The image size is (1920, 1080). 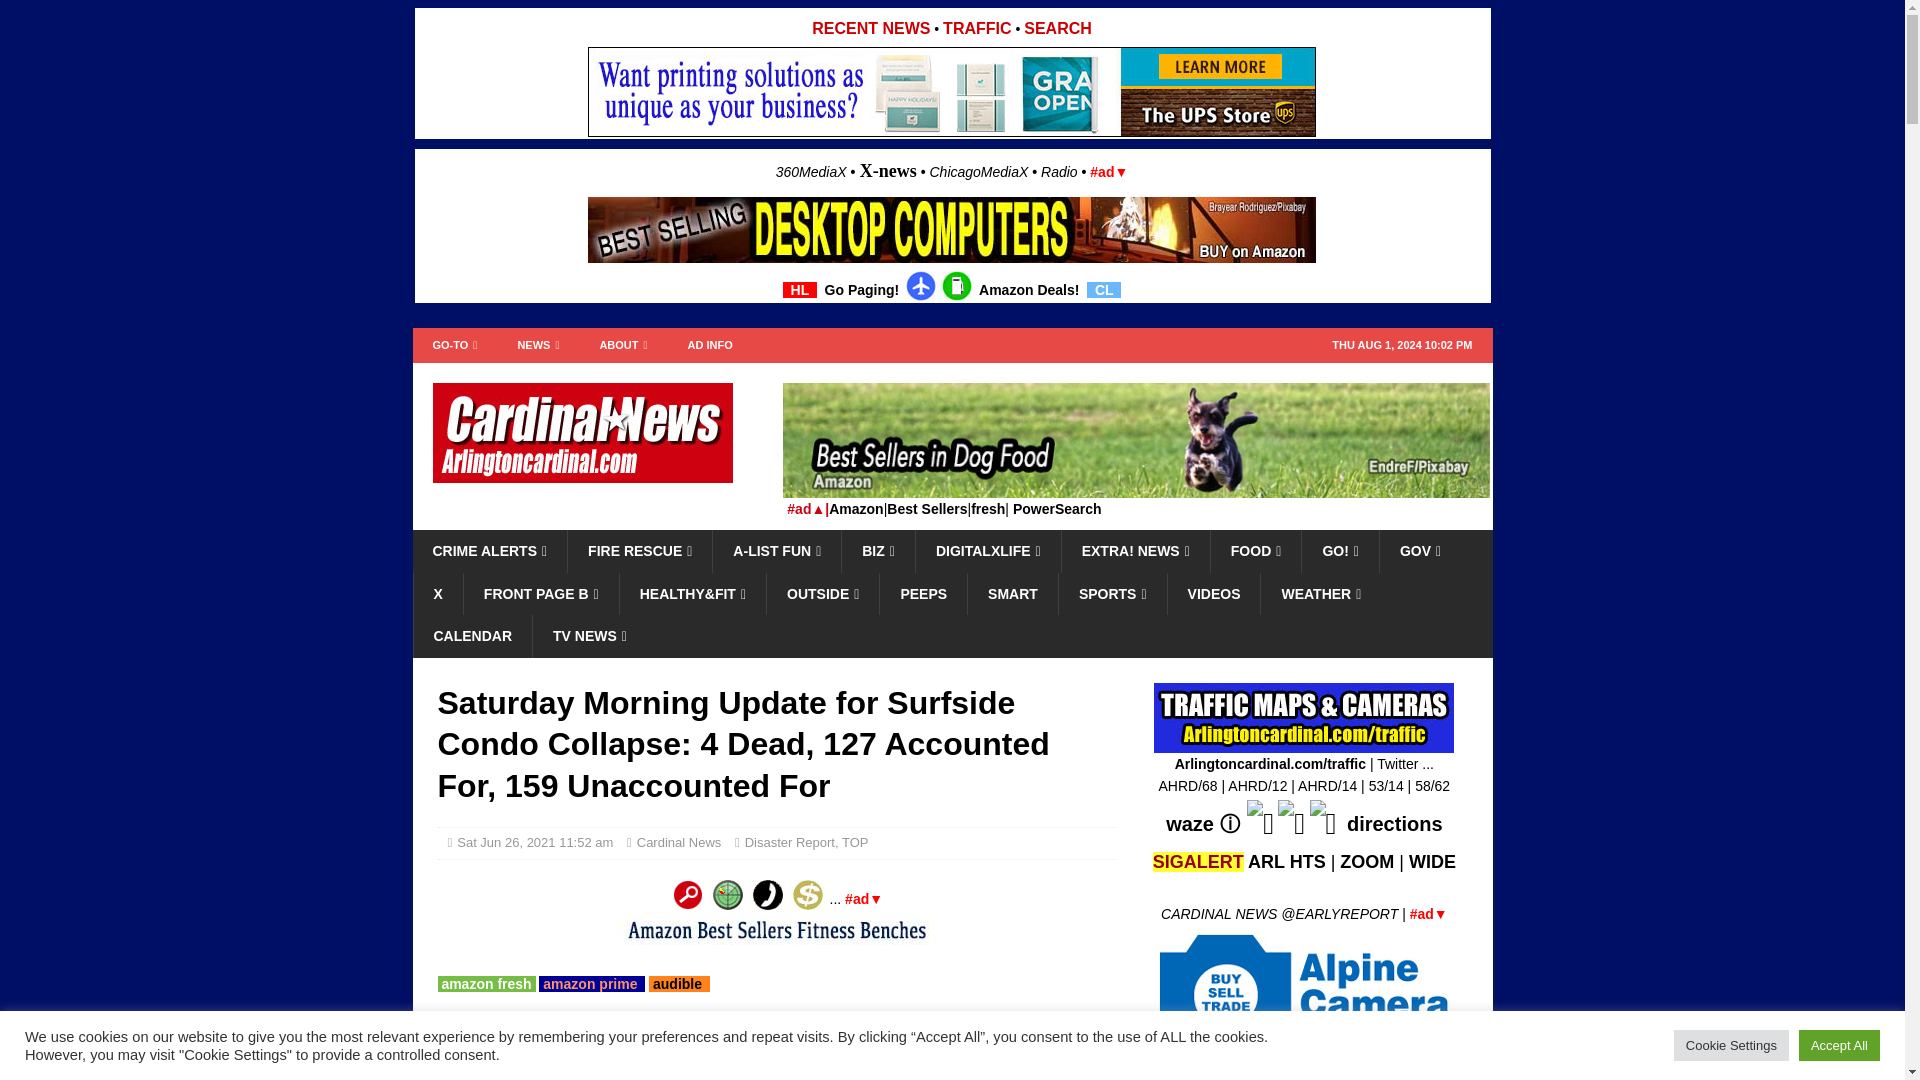 What do you see at coordinates (1104, 290) in the screenshot?
I see `  CL  ` at bounding box center [1104, 290].